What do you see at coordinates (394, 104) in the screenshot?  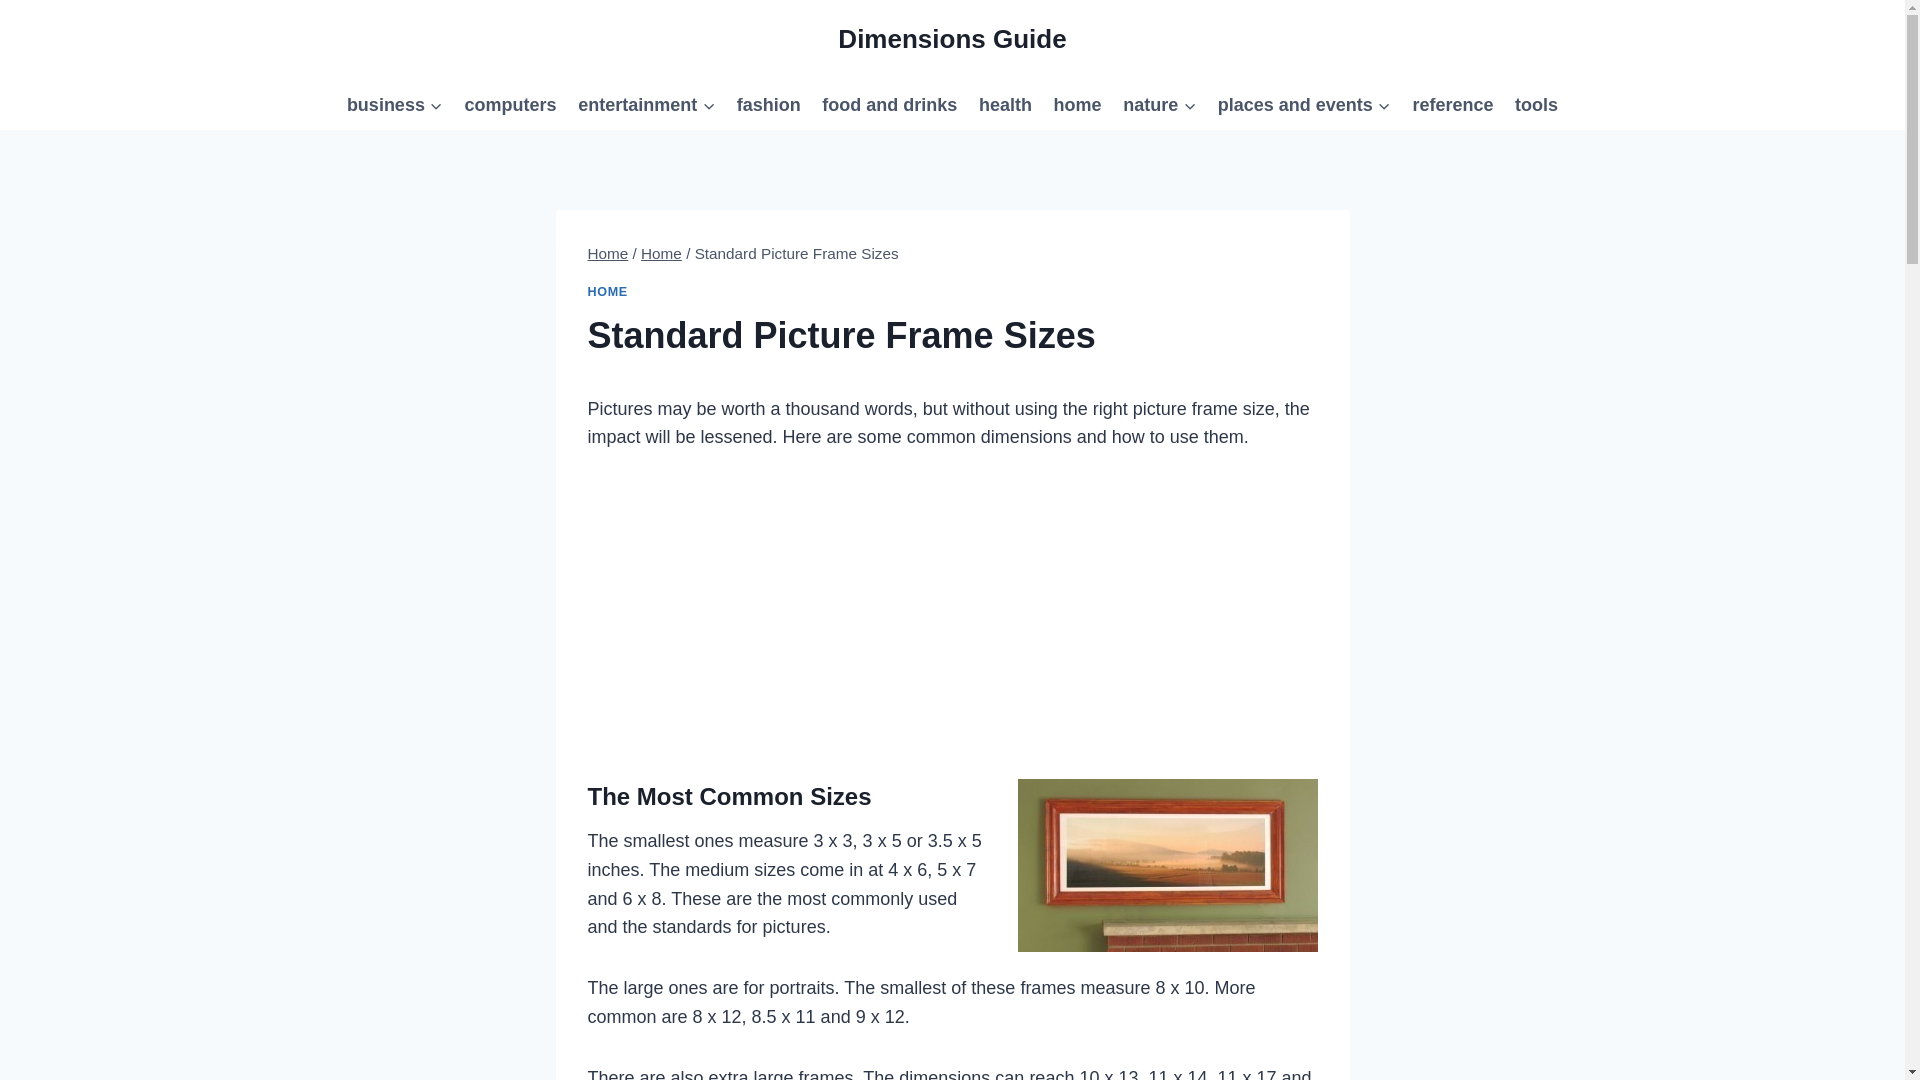 I see `business` at bounding box center [394, 104].